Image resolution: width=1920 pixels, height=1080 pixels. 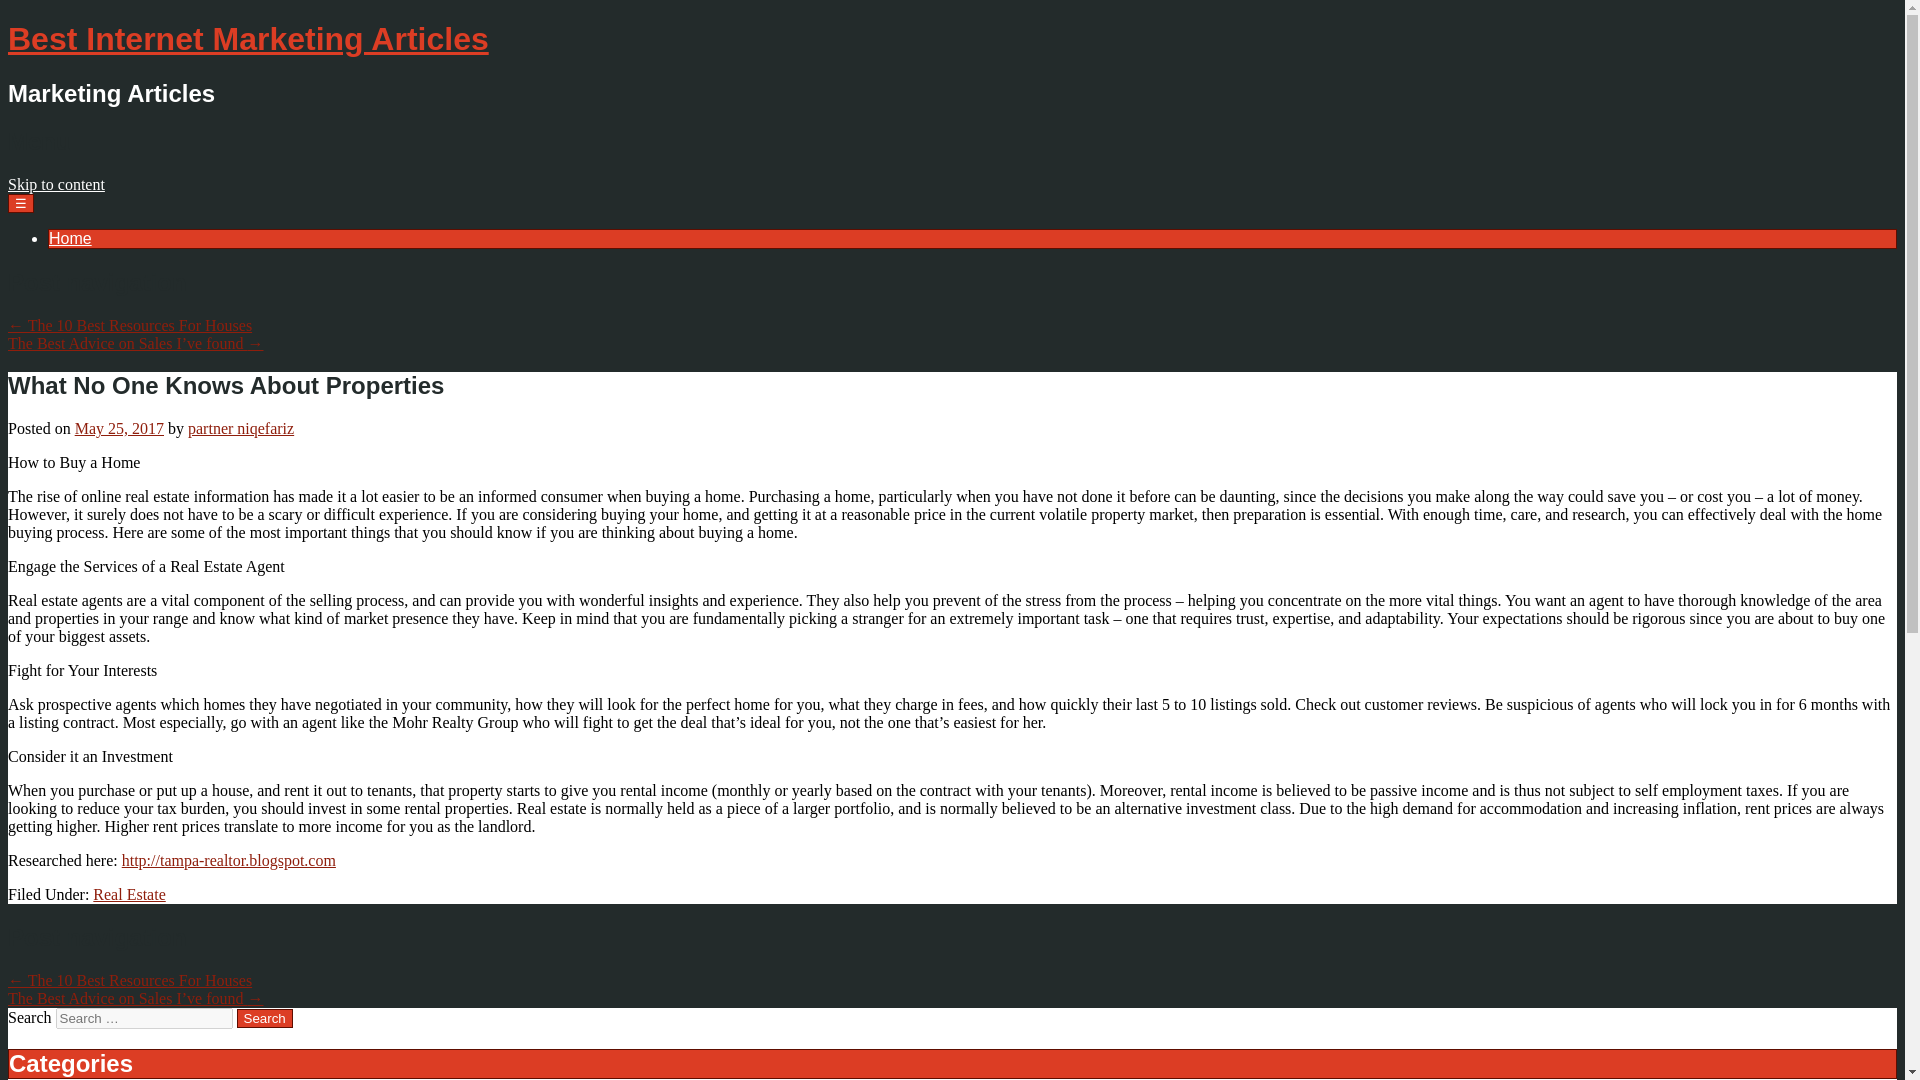 I want to click on View all posts by partner niqefariz, so click(x=240, y=428).